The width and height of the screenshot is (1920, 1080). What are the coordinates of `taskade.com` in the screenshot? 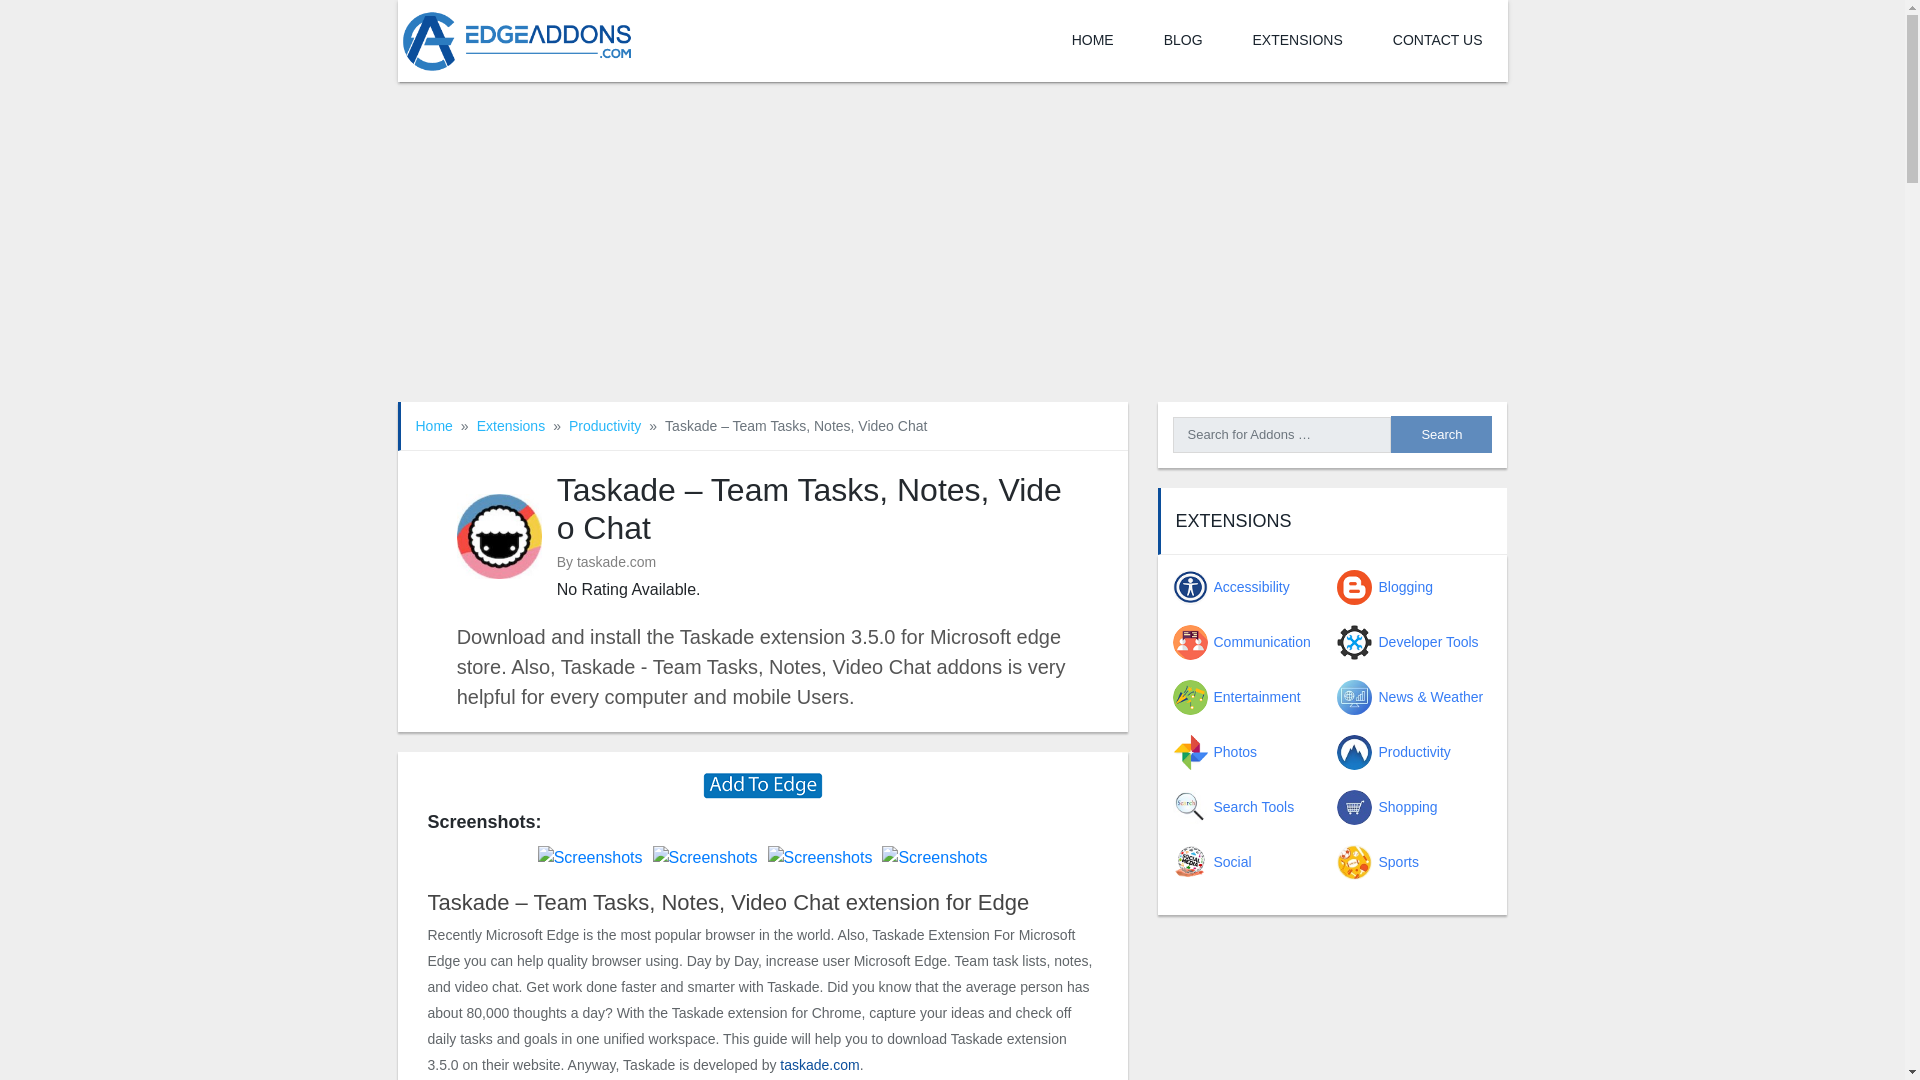 It's located at (818, 1065).